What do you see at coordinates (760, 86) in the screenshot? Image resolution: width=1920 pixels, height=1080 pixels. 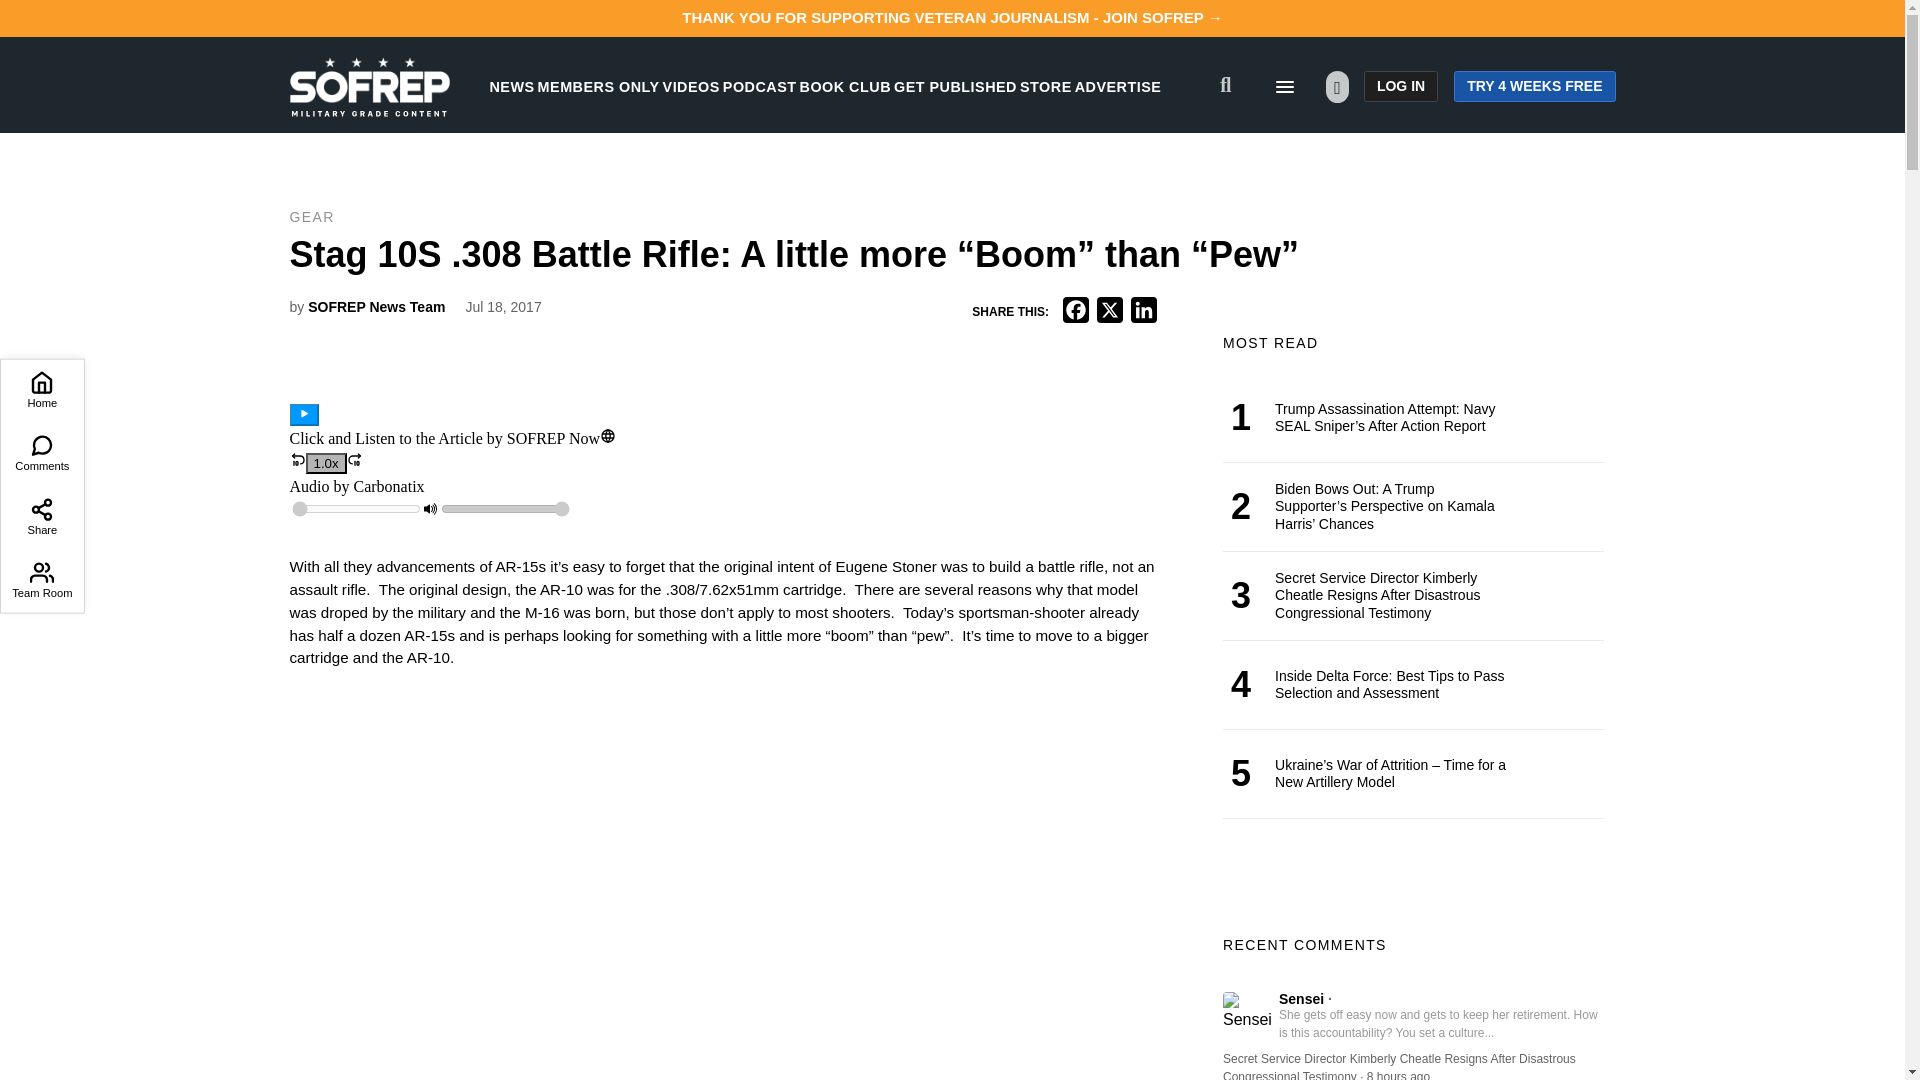 I see `PODCAST` at bounding box center [760, 86].